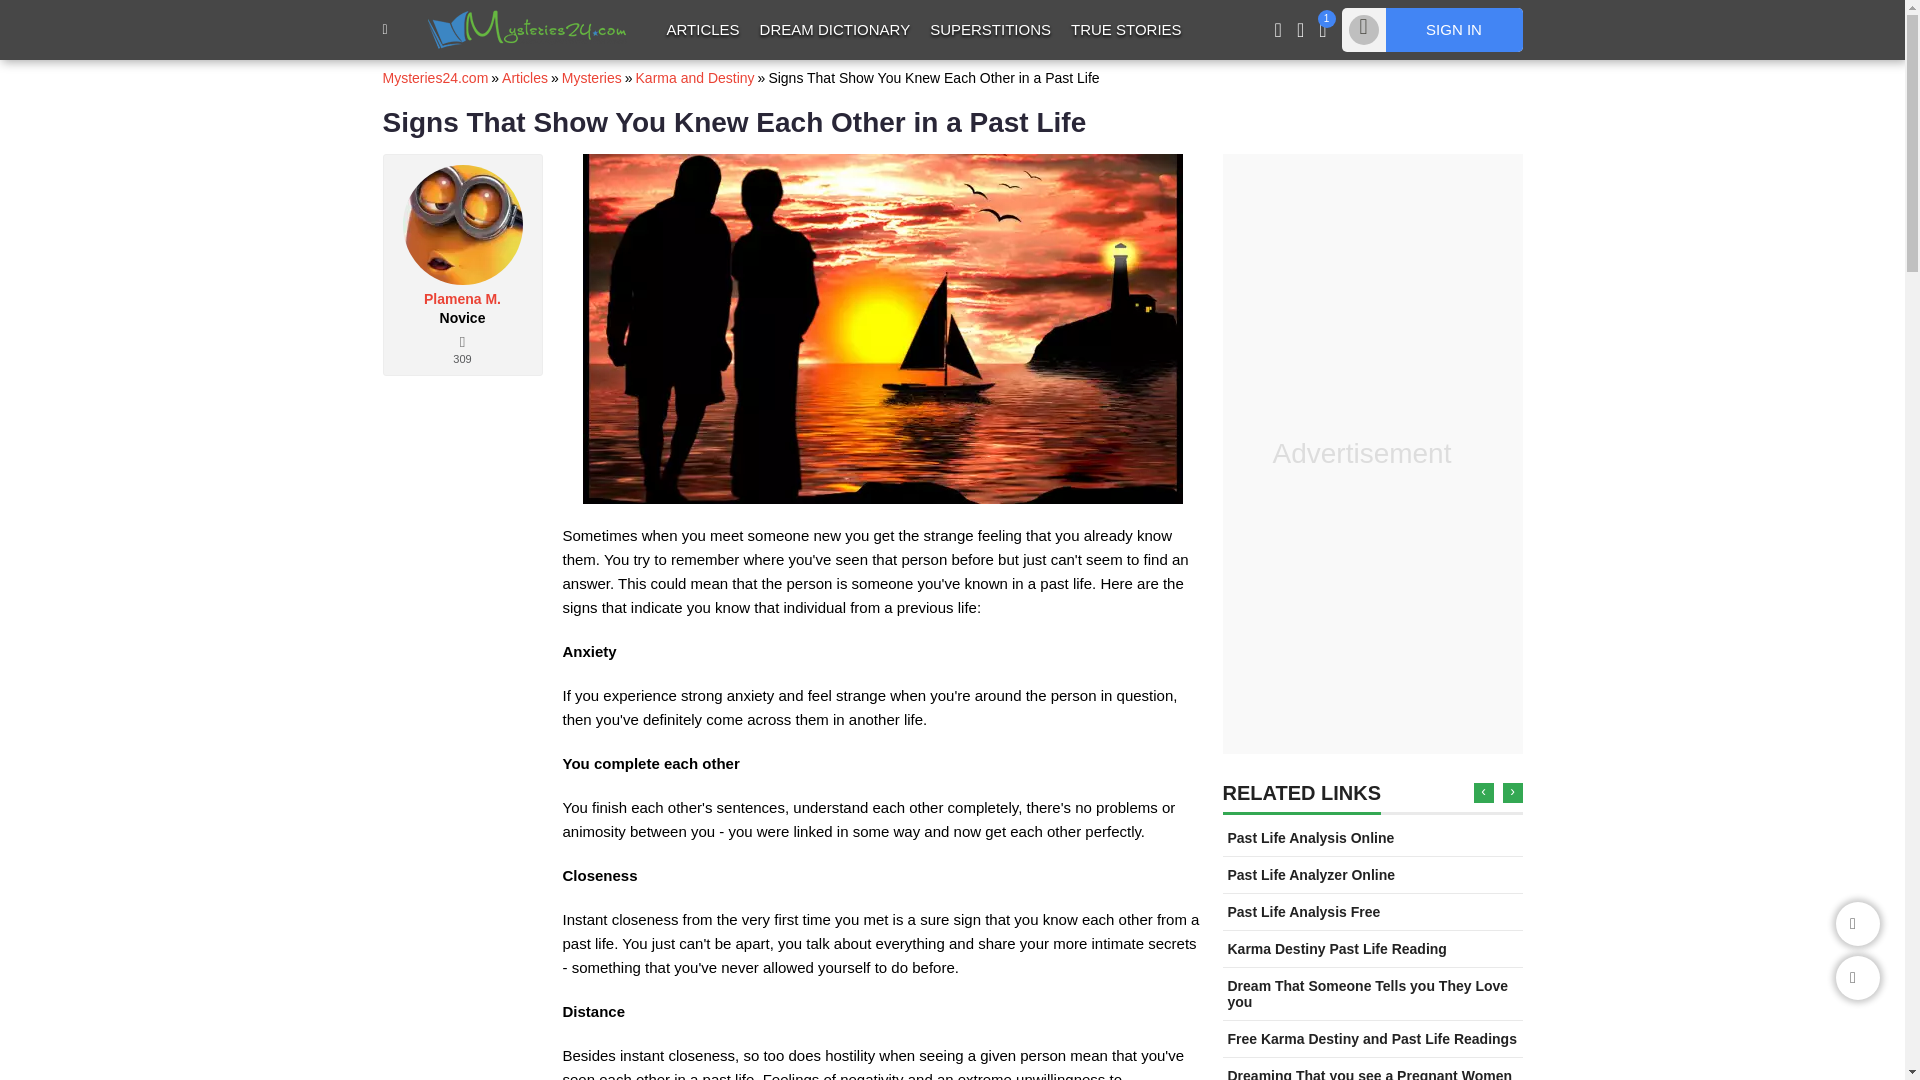 This screenshot has width=1920, height=1080. What do you see at coordinates (836, 29) in the screenshot?
I see `DREAM DICTIONARY` at bounding box center [836, 29].